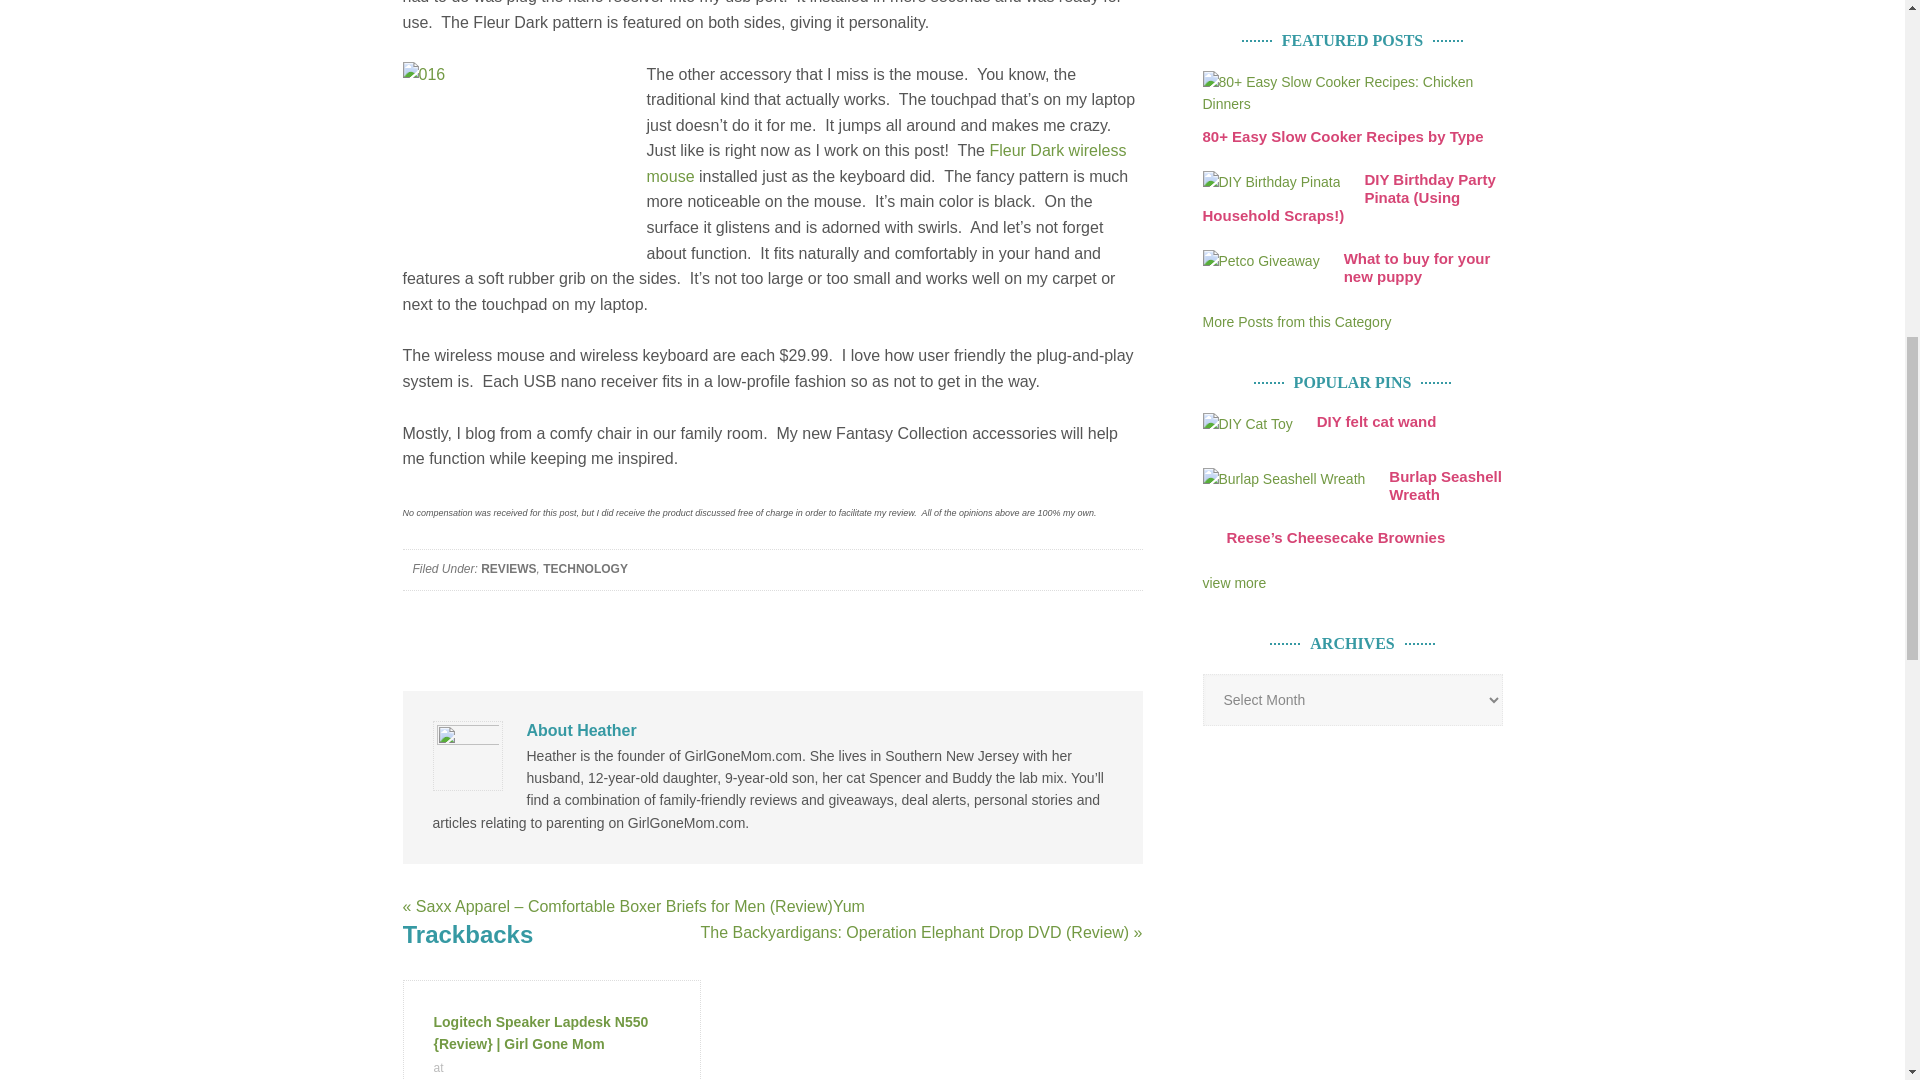 This screenshot has width=1920, height=1080. Describe the element at coordinates (523, 154) in the screenshot. I see `016` at that location.